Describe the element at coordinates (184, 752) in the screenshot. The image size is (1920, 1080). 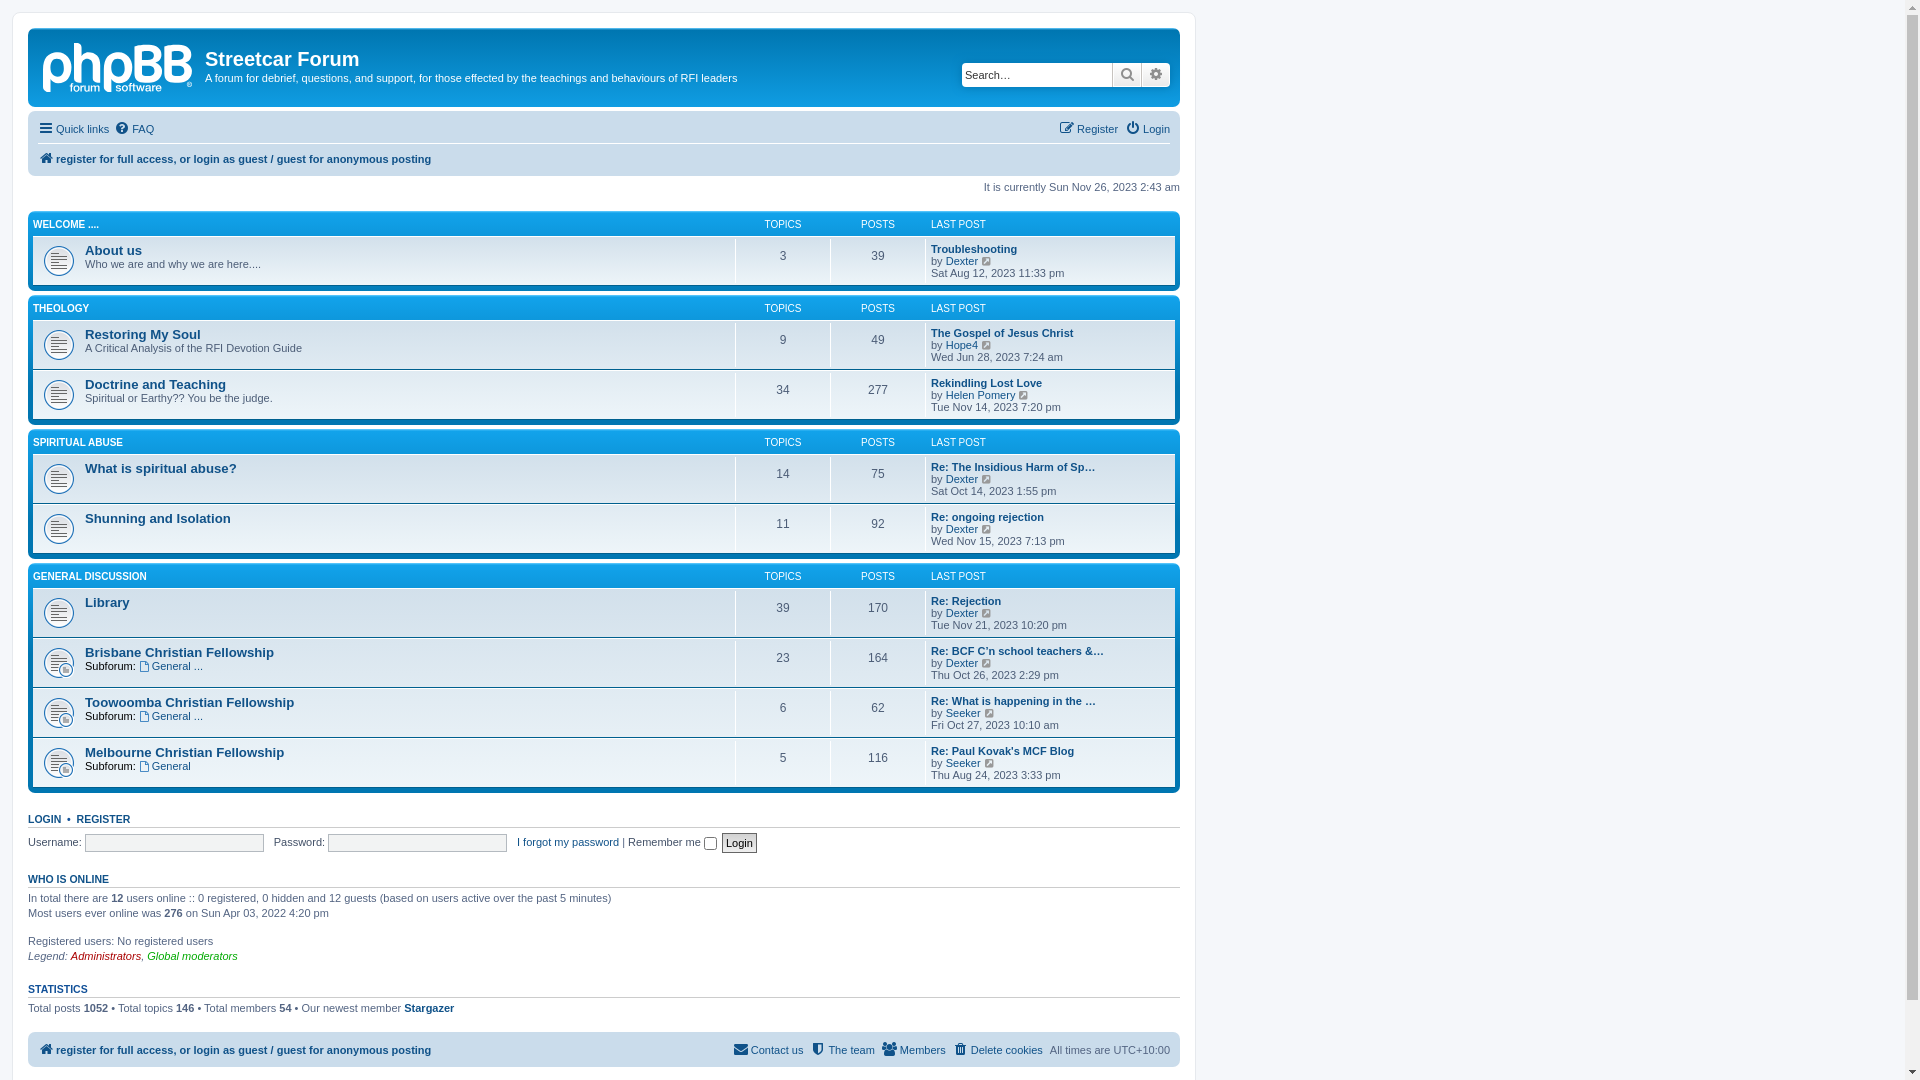
I see `Melbourne Christian Fellowship` at that location.